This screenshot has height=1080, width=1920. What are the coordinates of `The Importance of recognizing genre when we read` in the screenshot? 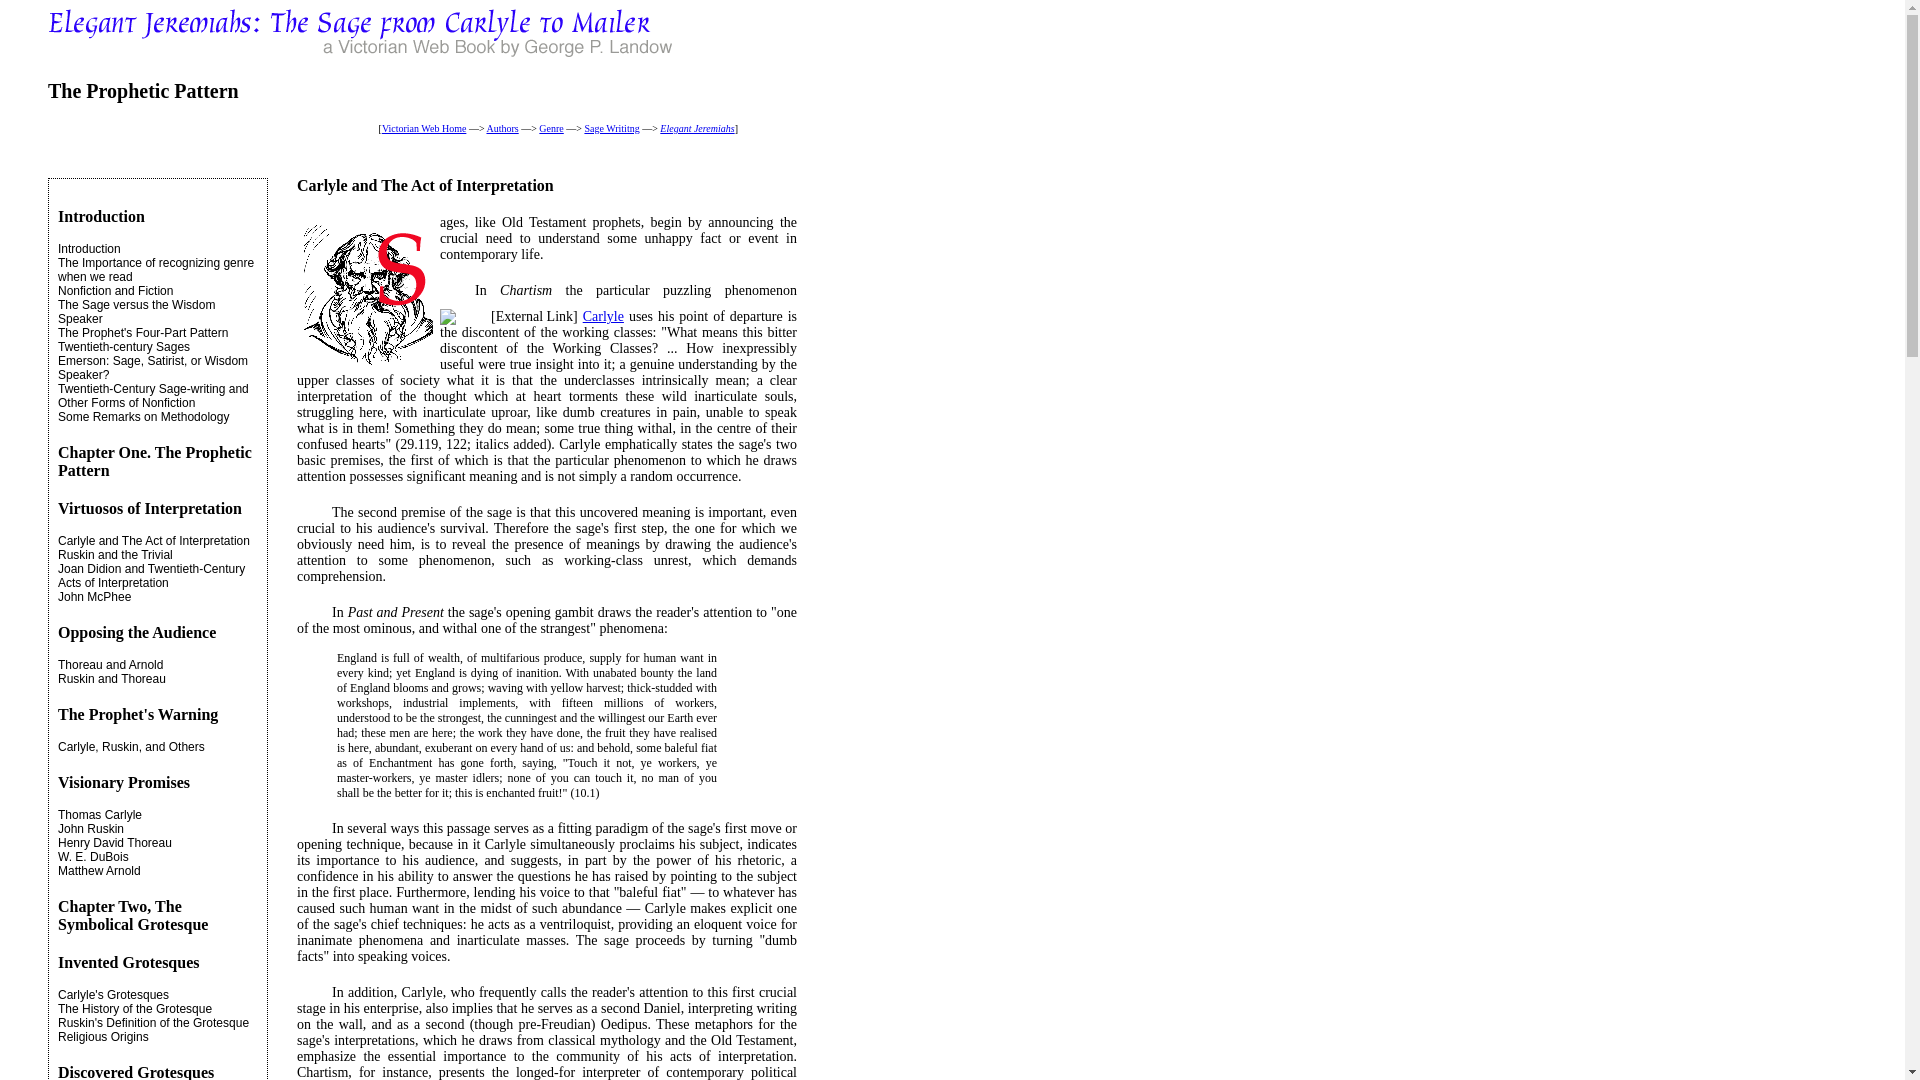 It's located at (155, 270).